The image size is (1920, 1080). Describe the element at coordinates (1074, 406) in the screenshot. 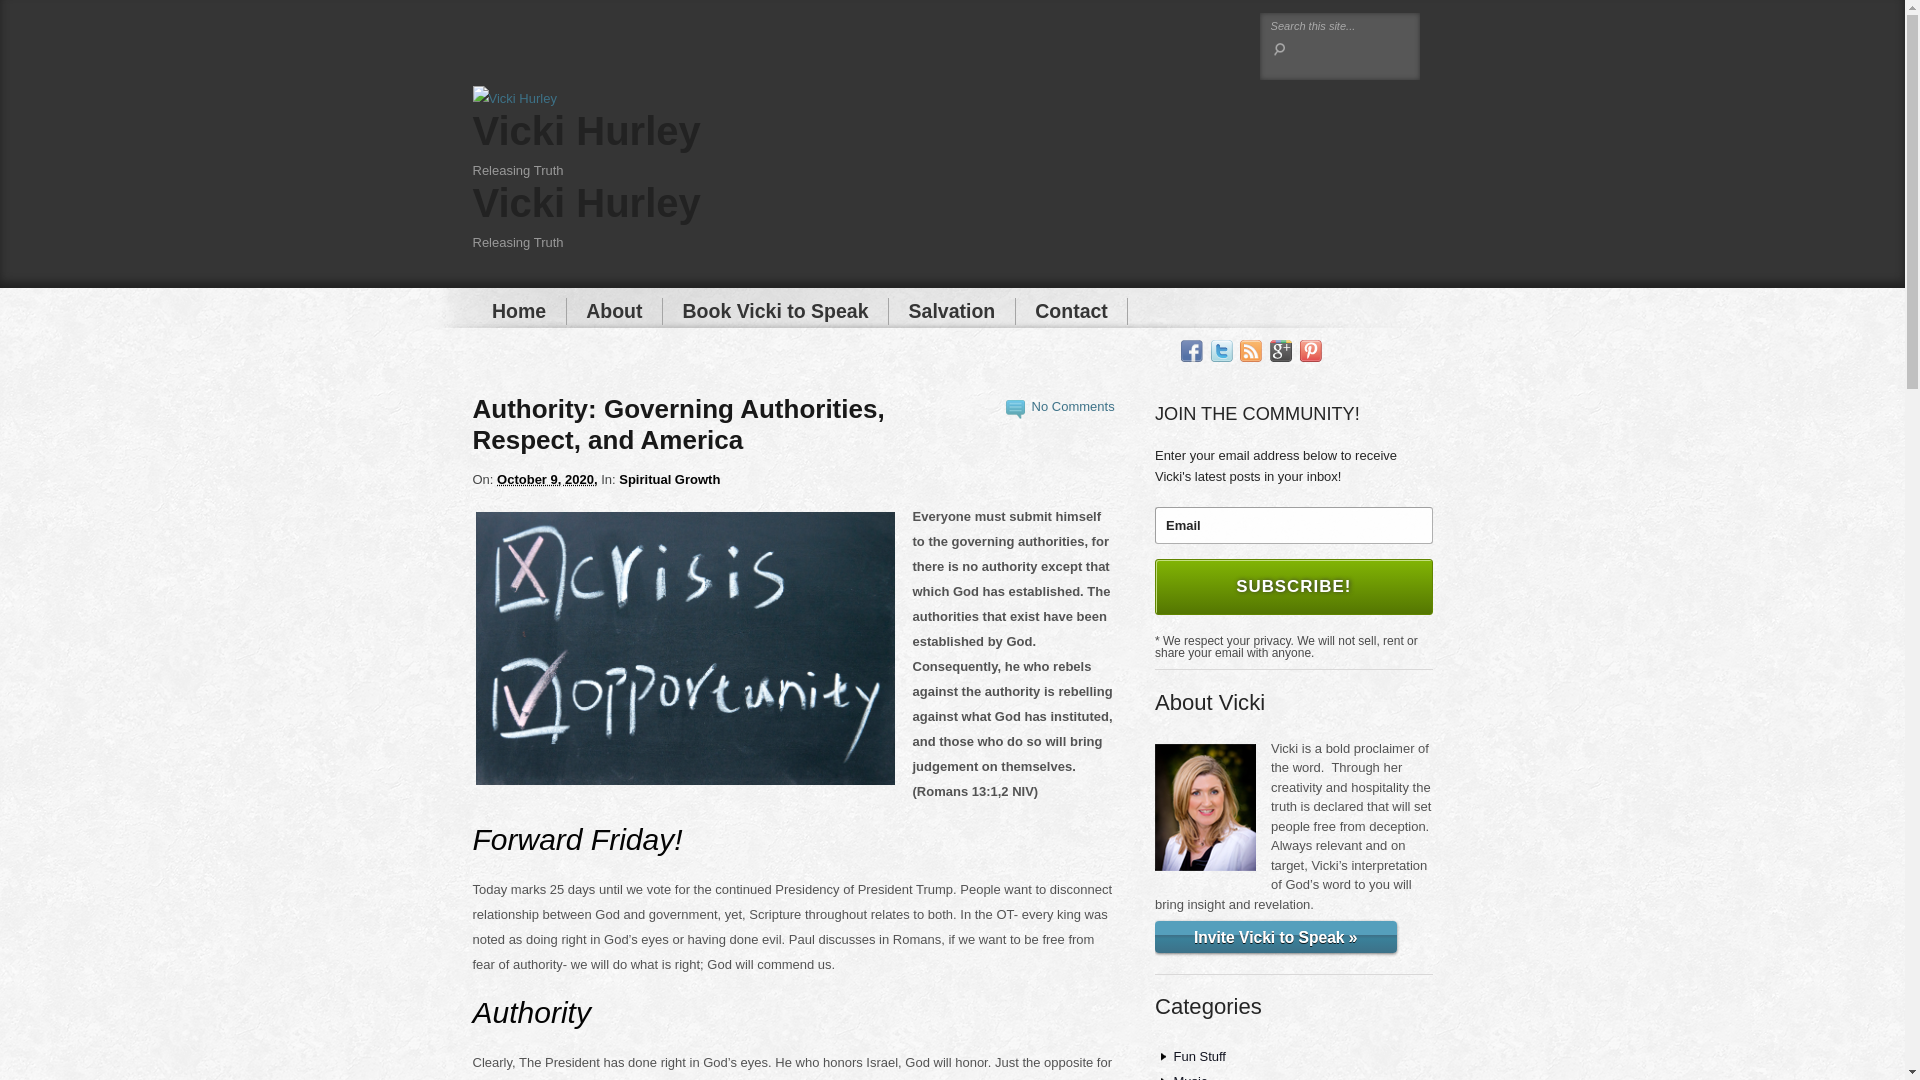

I see `No Comments` at that location.